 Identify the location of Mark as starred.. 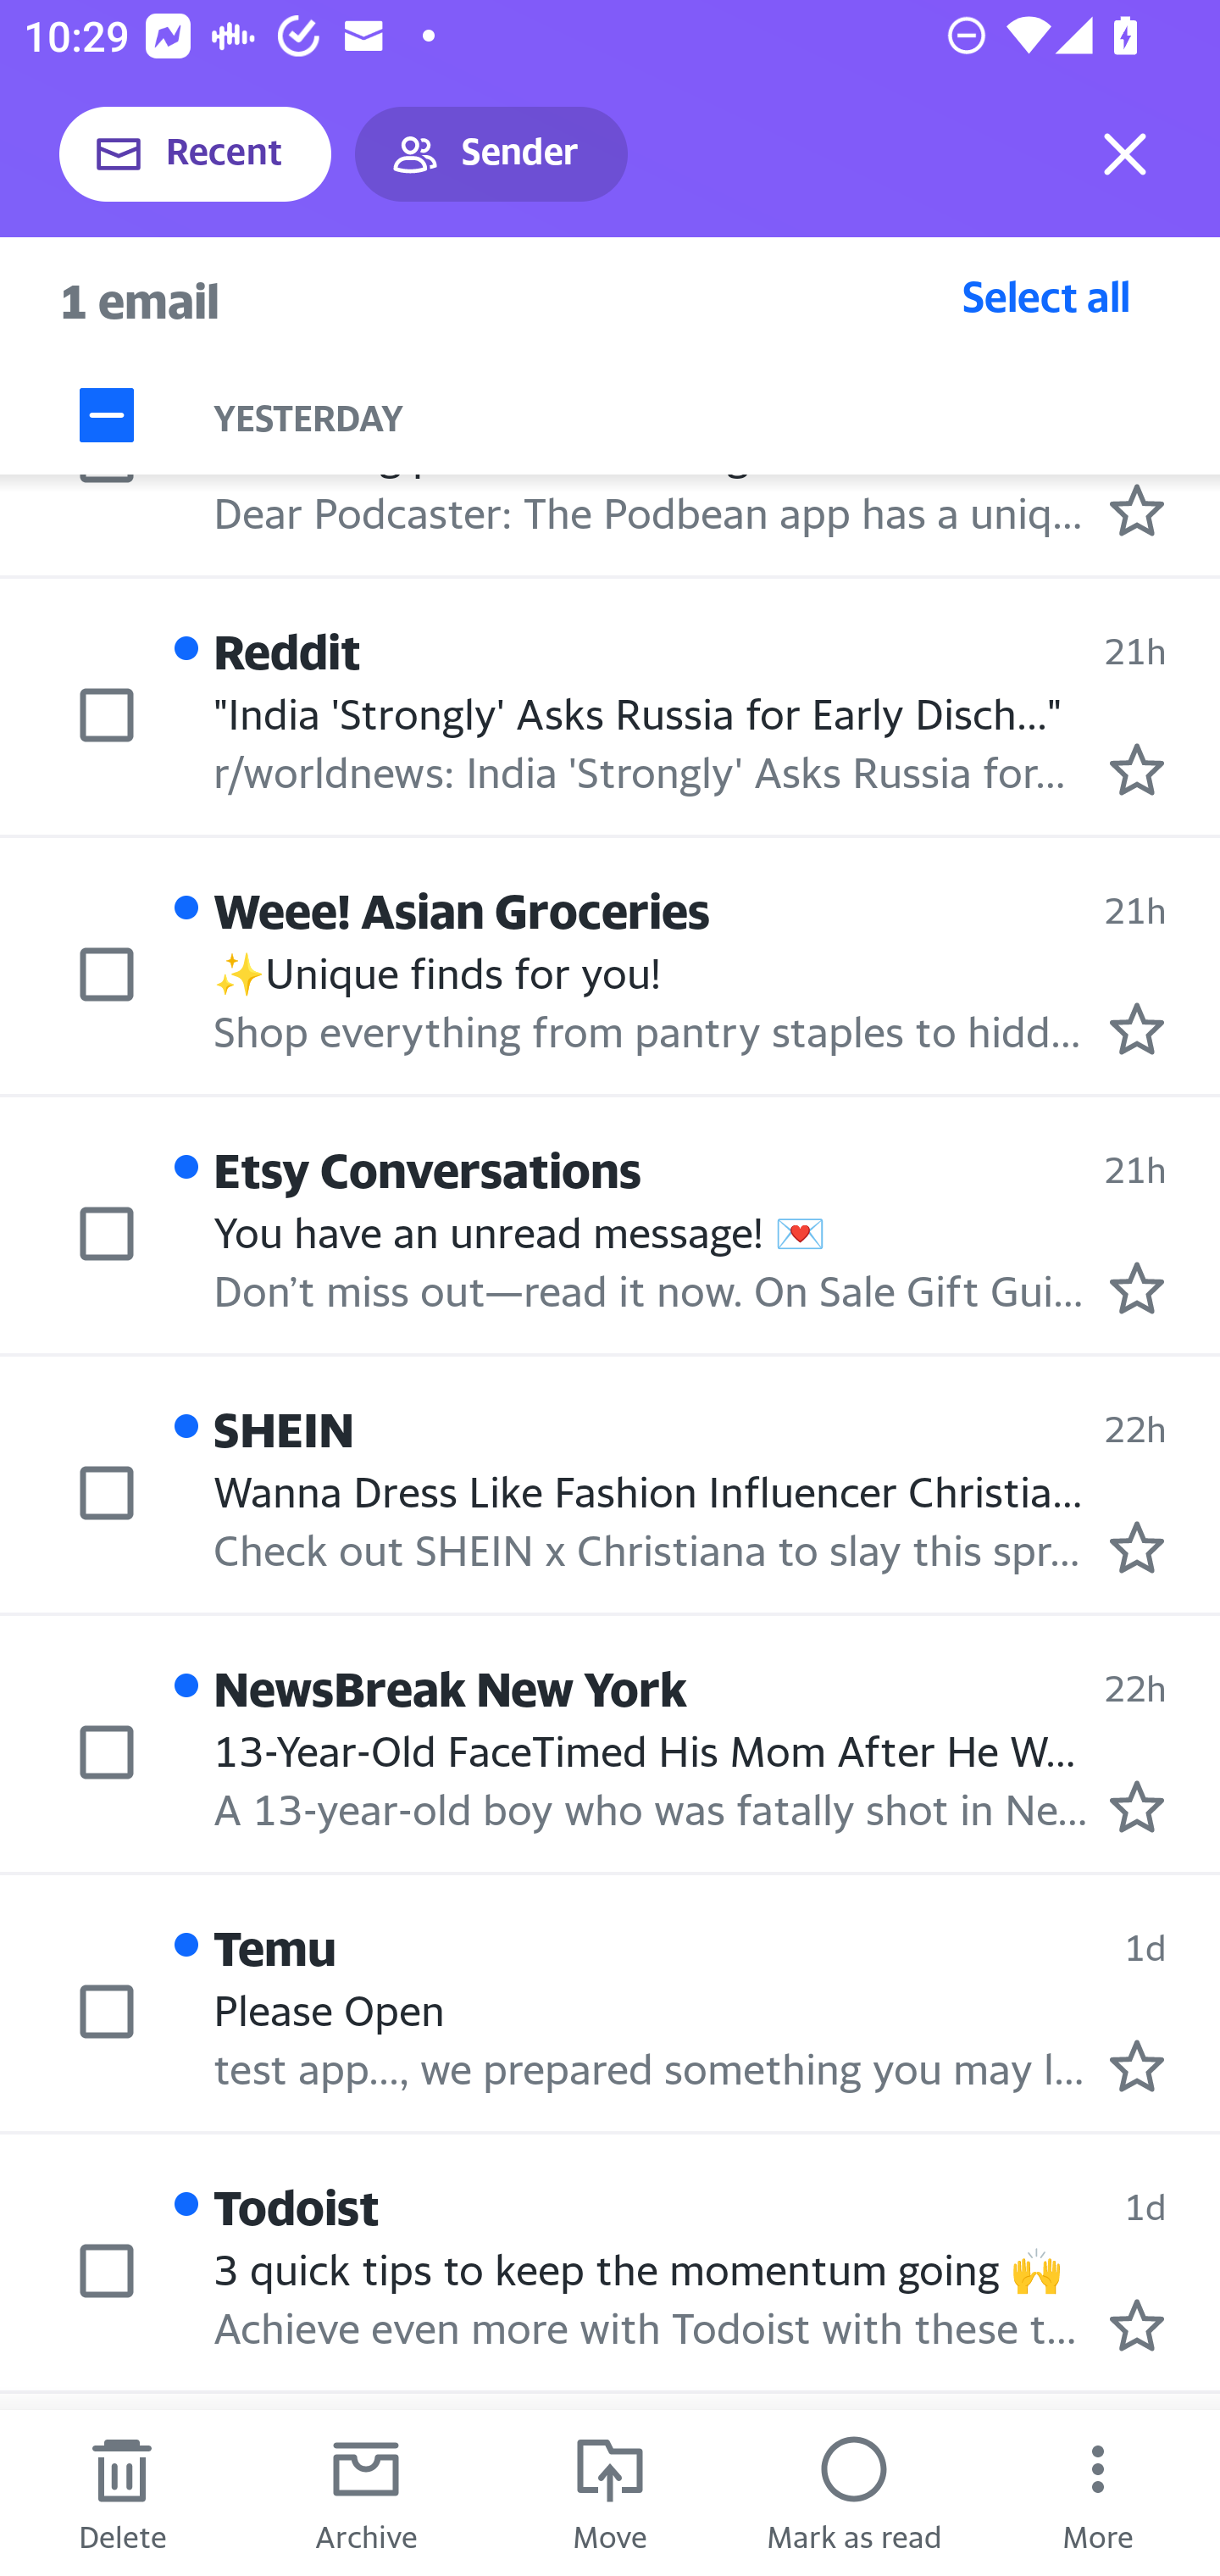
(1137, 1546).